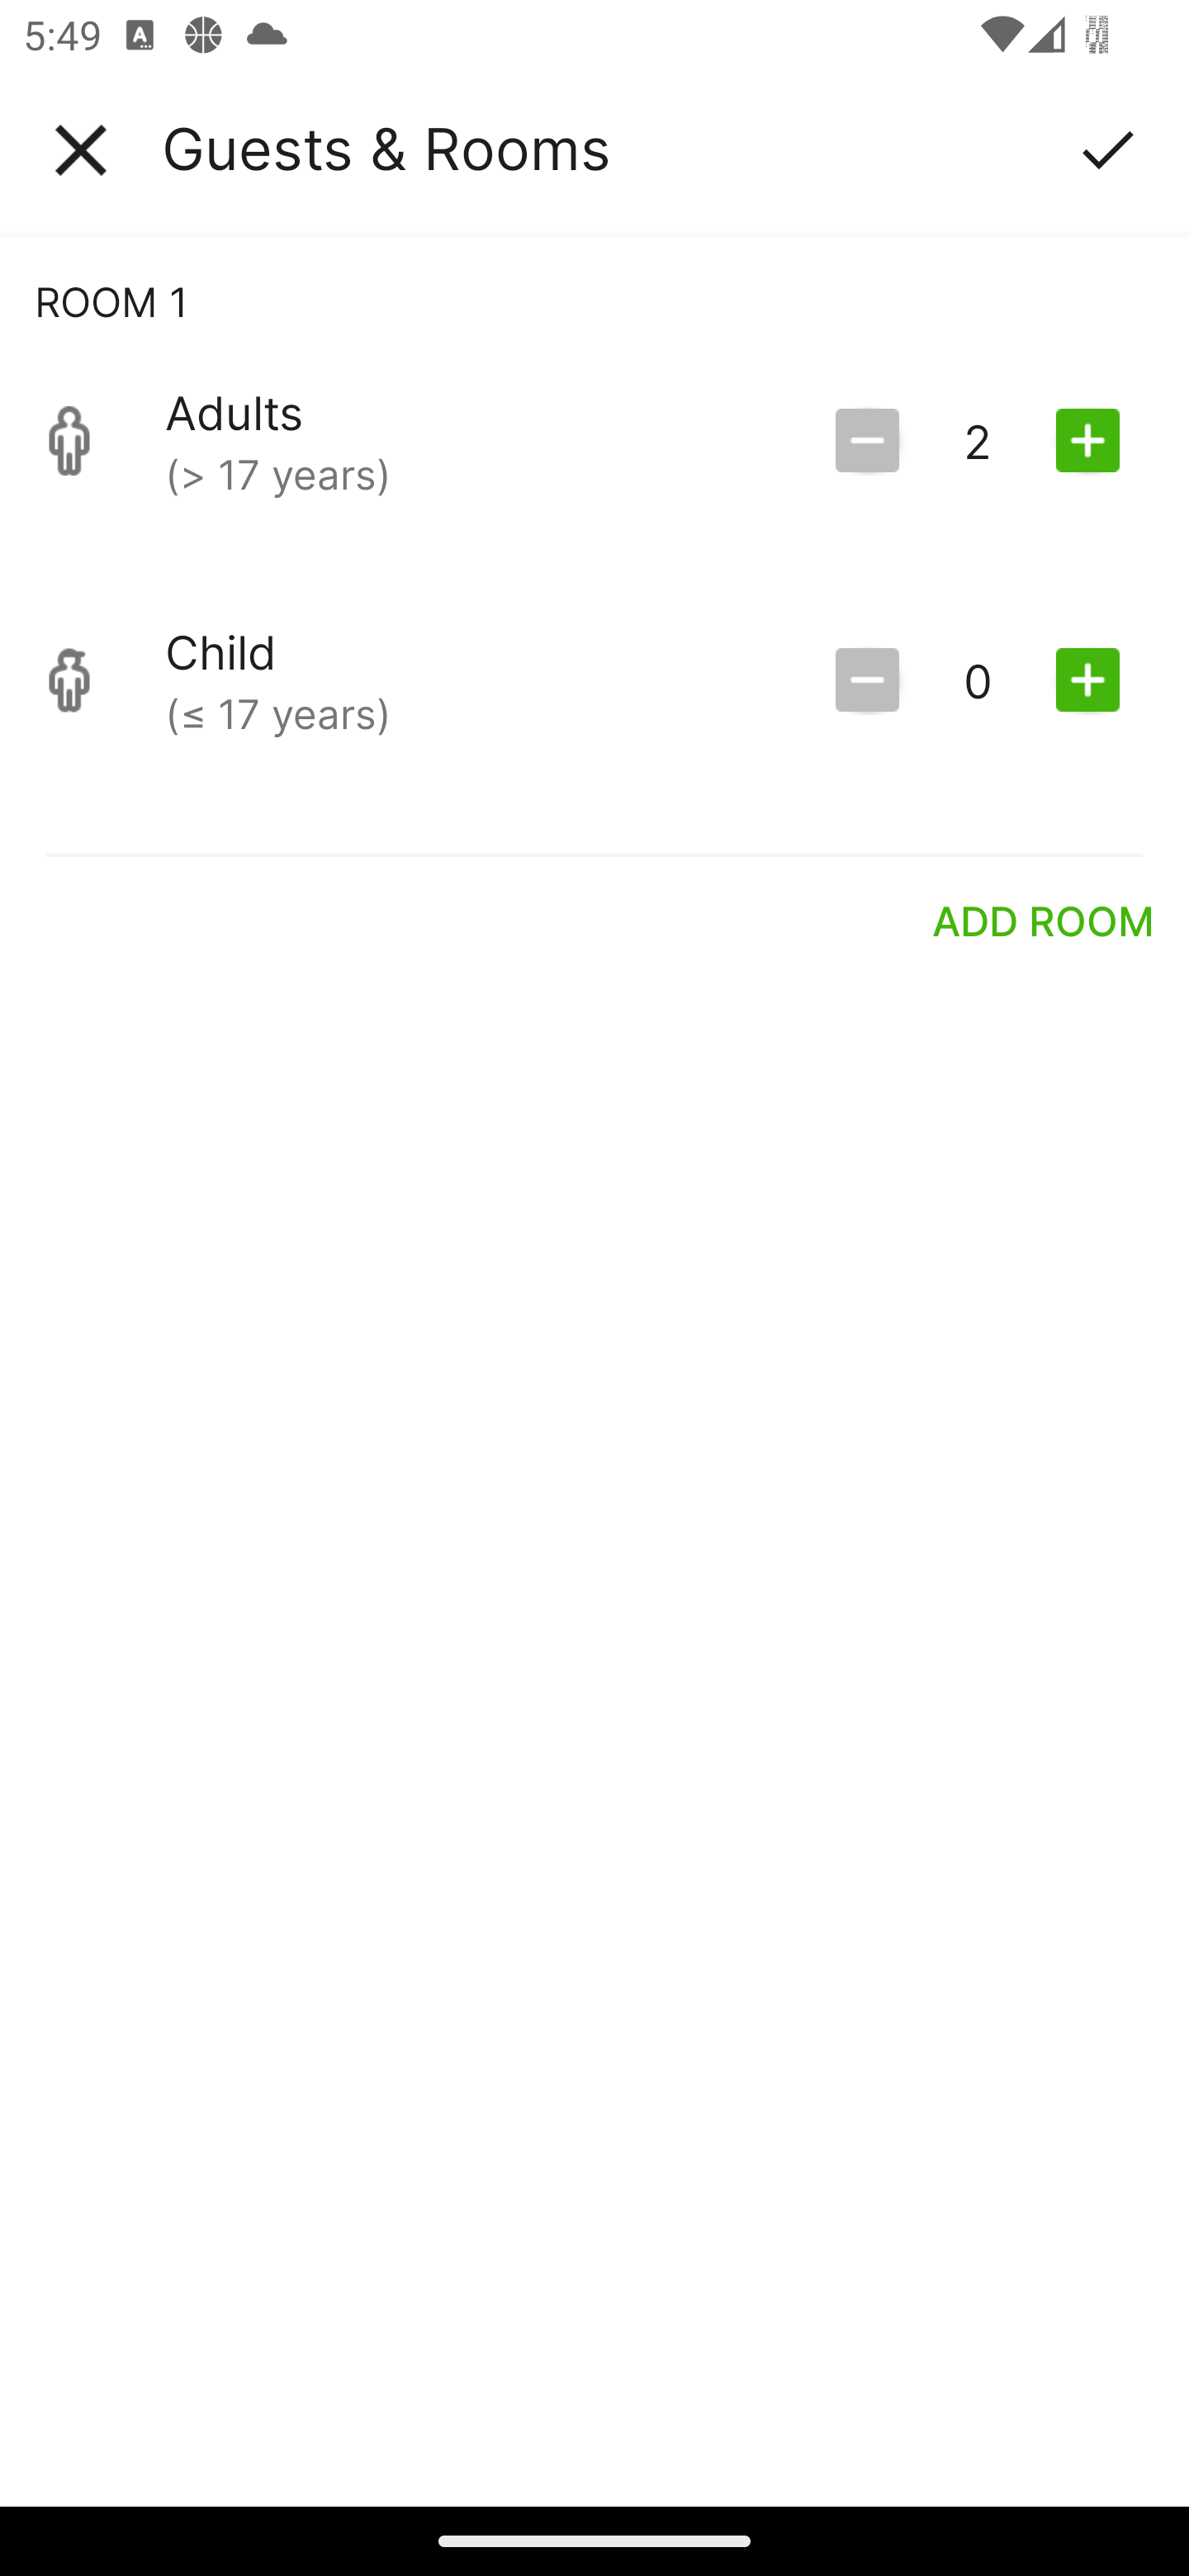 The height and width of the screenshot is (2576, 1189). Describe the element at coordinates (1044, 920) in the screenshot. I see `ADD ROOM` at that location.